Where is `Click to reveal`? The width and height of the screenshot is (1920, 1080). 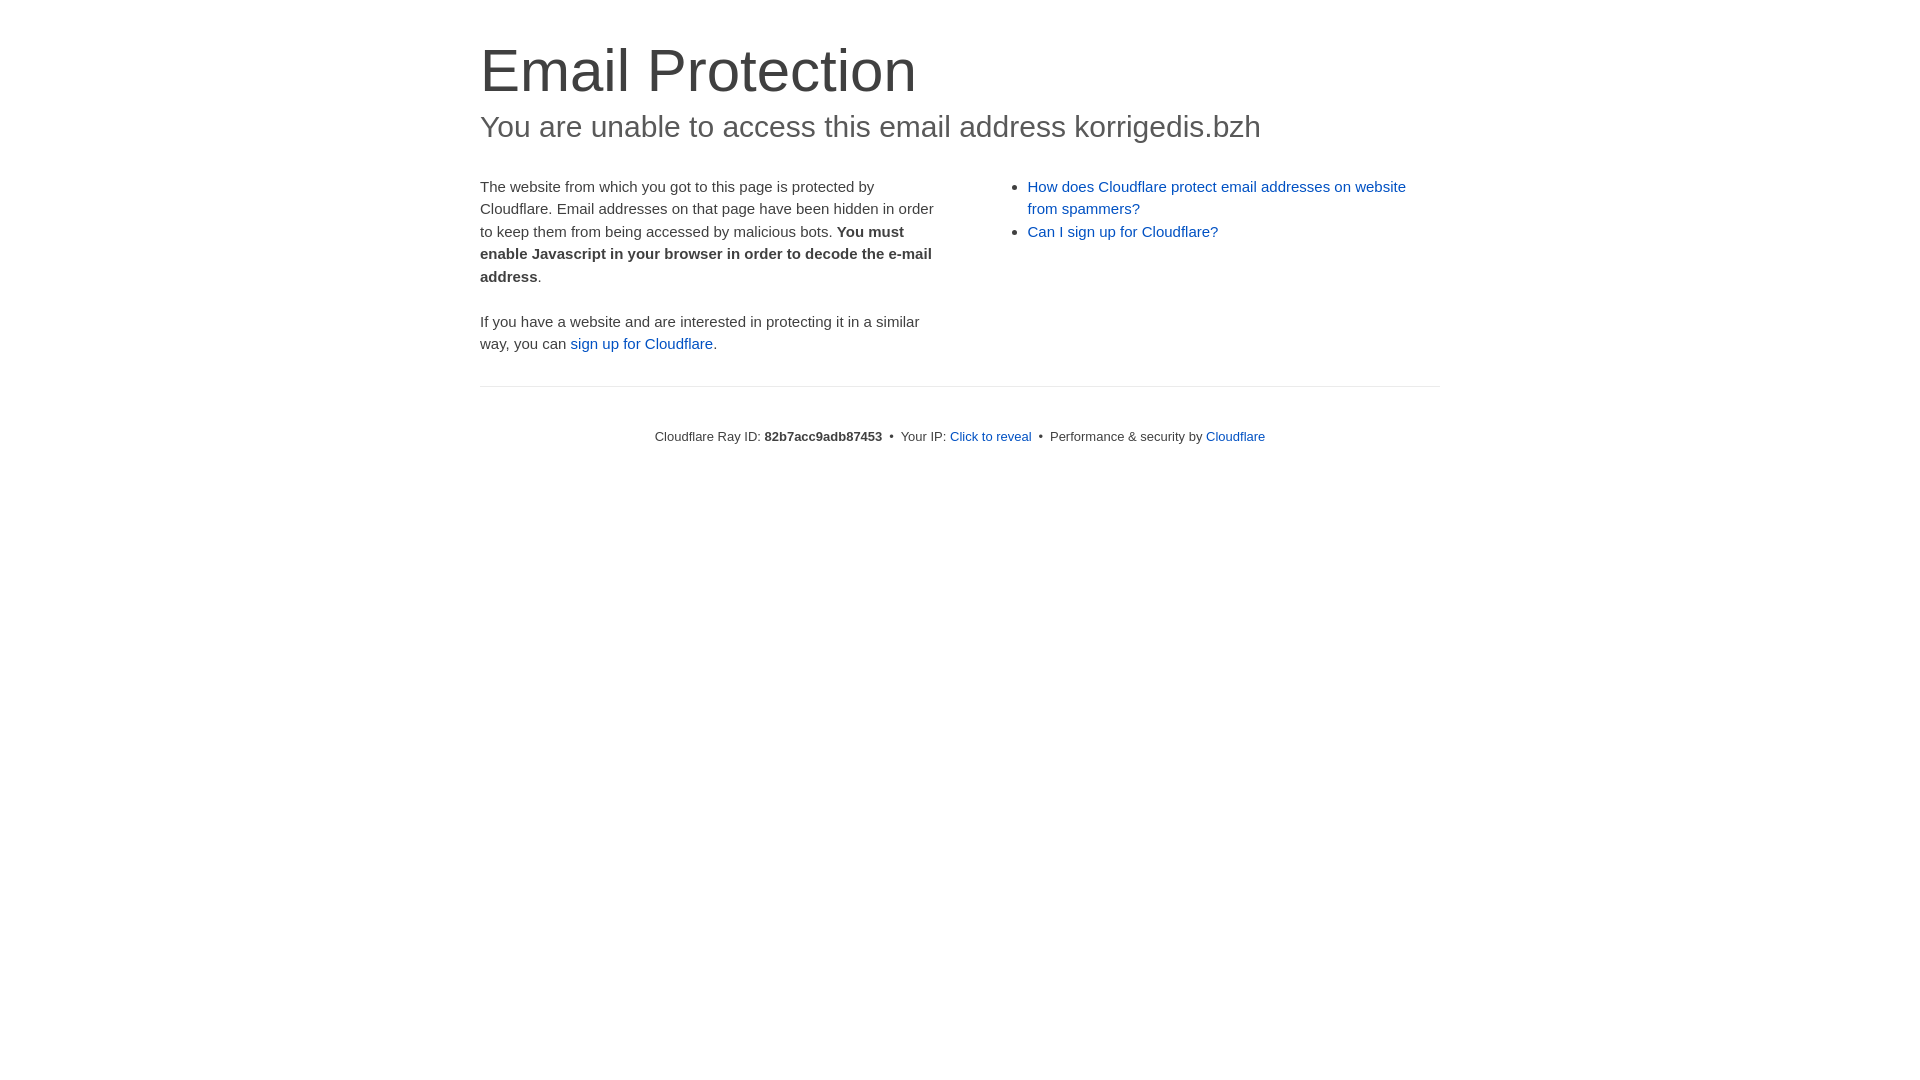
Click to reveal is located at coordinates (991, 436).